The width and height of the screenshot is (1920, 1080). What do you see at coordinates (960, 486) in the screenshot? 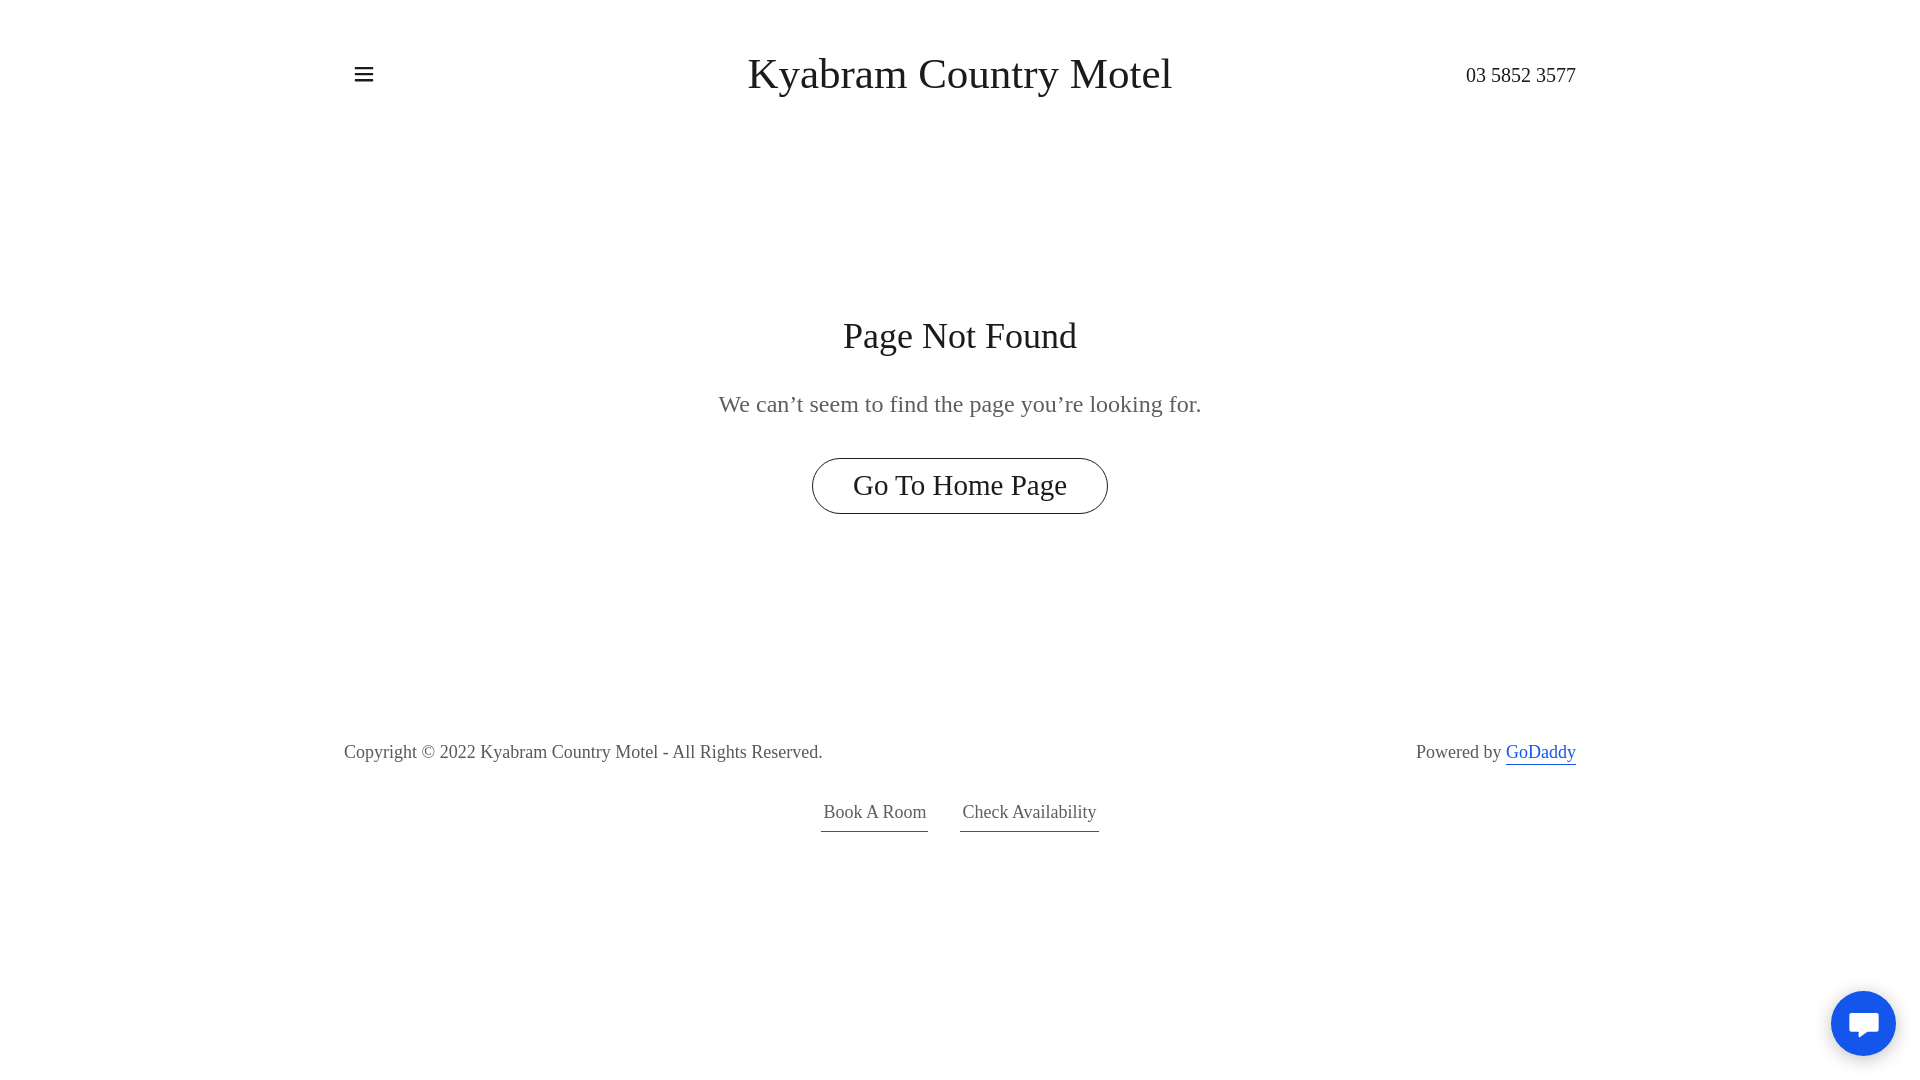
I see `Go To Home Page` at bounding box center [960, 486].